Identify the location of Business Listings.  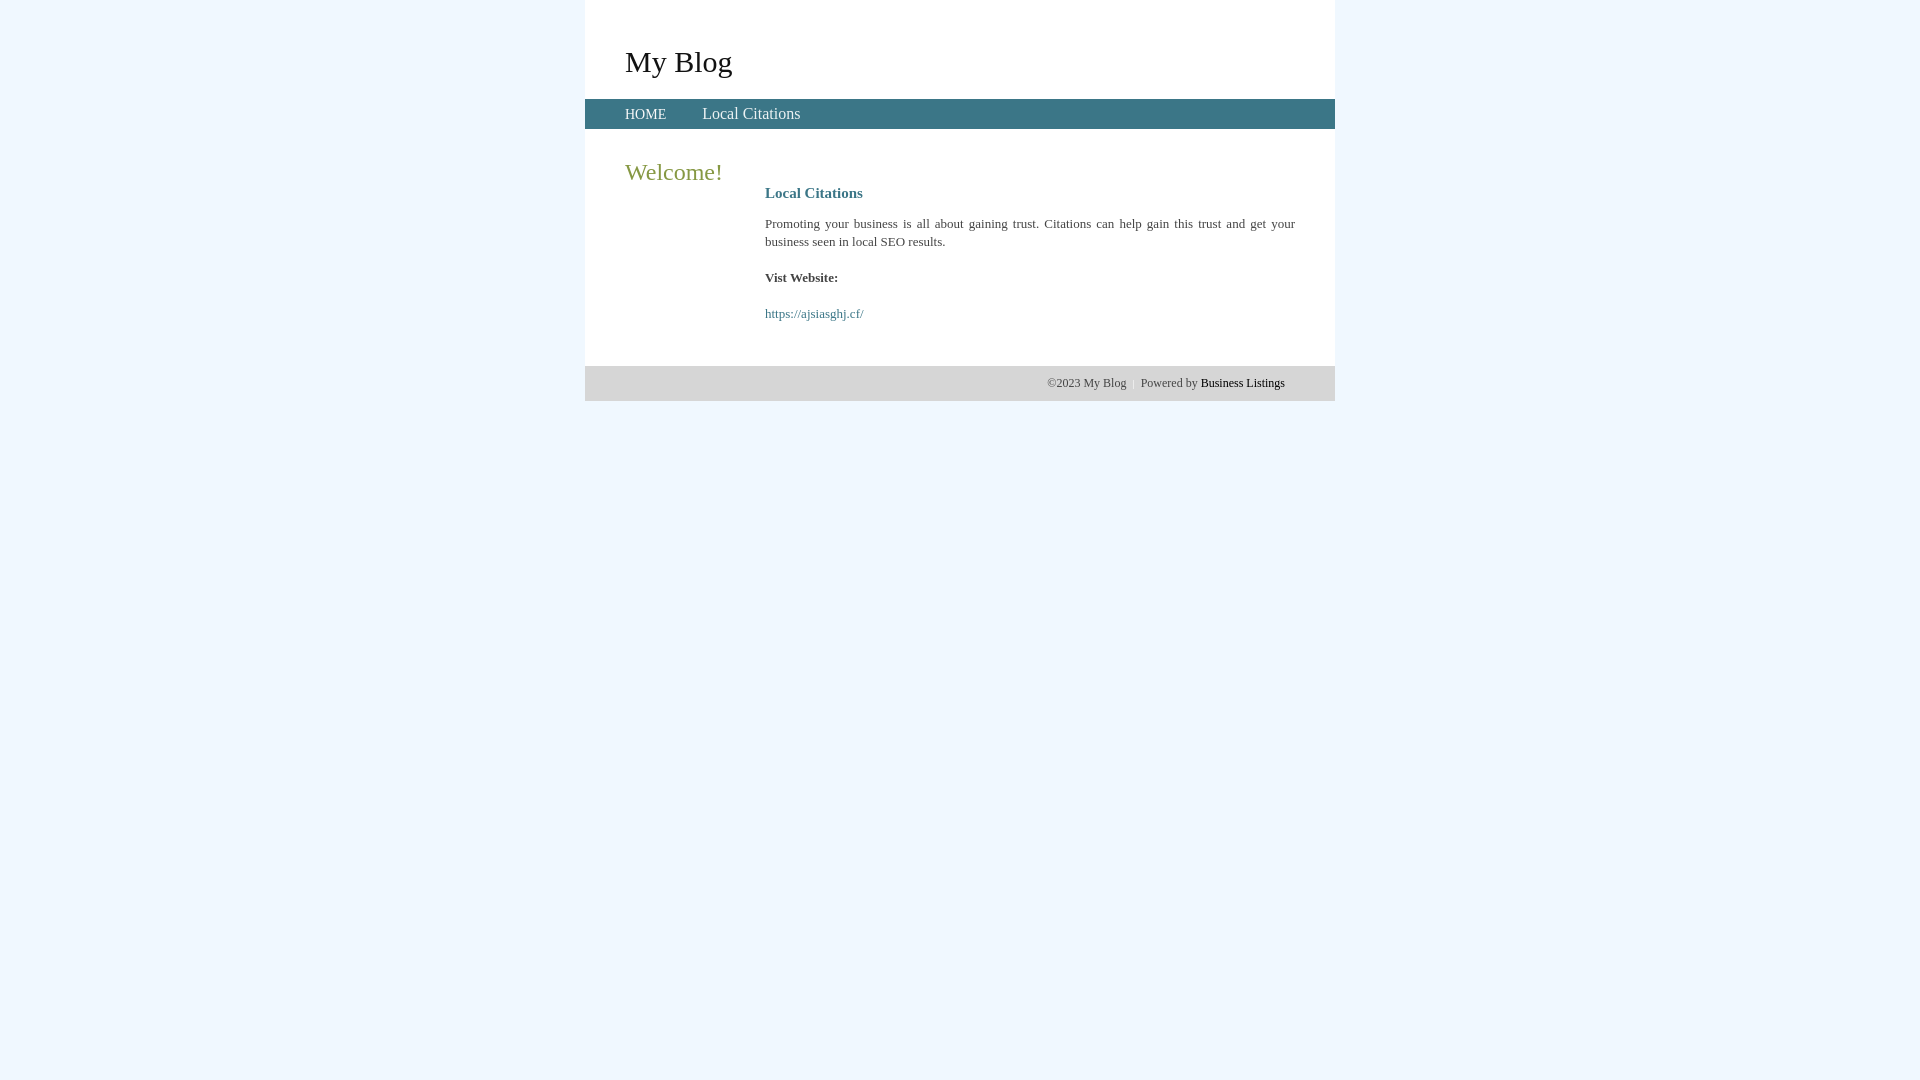
(1243, 383).